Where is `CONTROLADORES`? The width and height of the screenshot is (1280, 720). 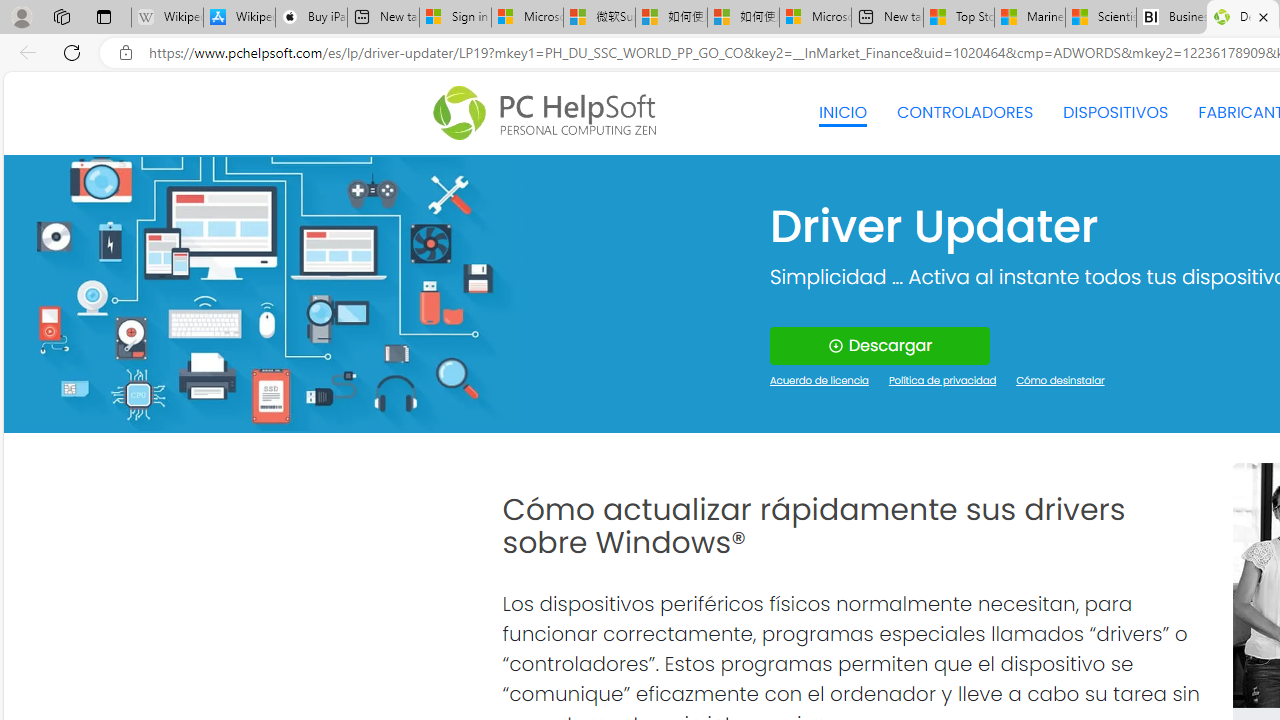 CONTROLADORES is located at coordinates (966, 112).